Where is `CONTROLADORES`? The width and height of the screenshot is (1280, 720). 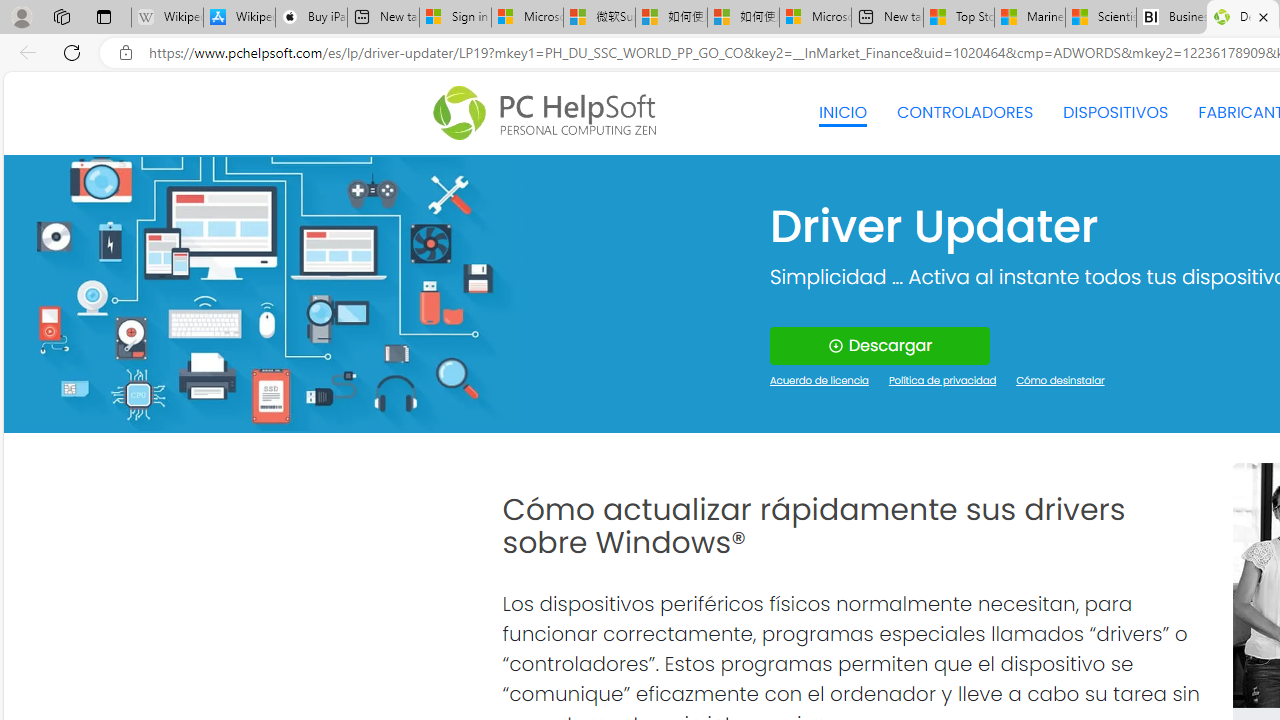 CONTROLADORES is located at coordinates (966, 112).